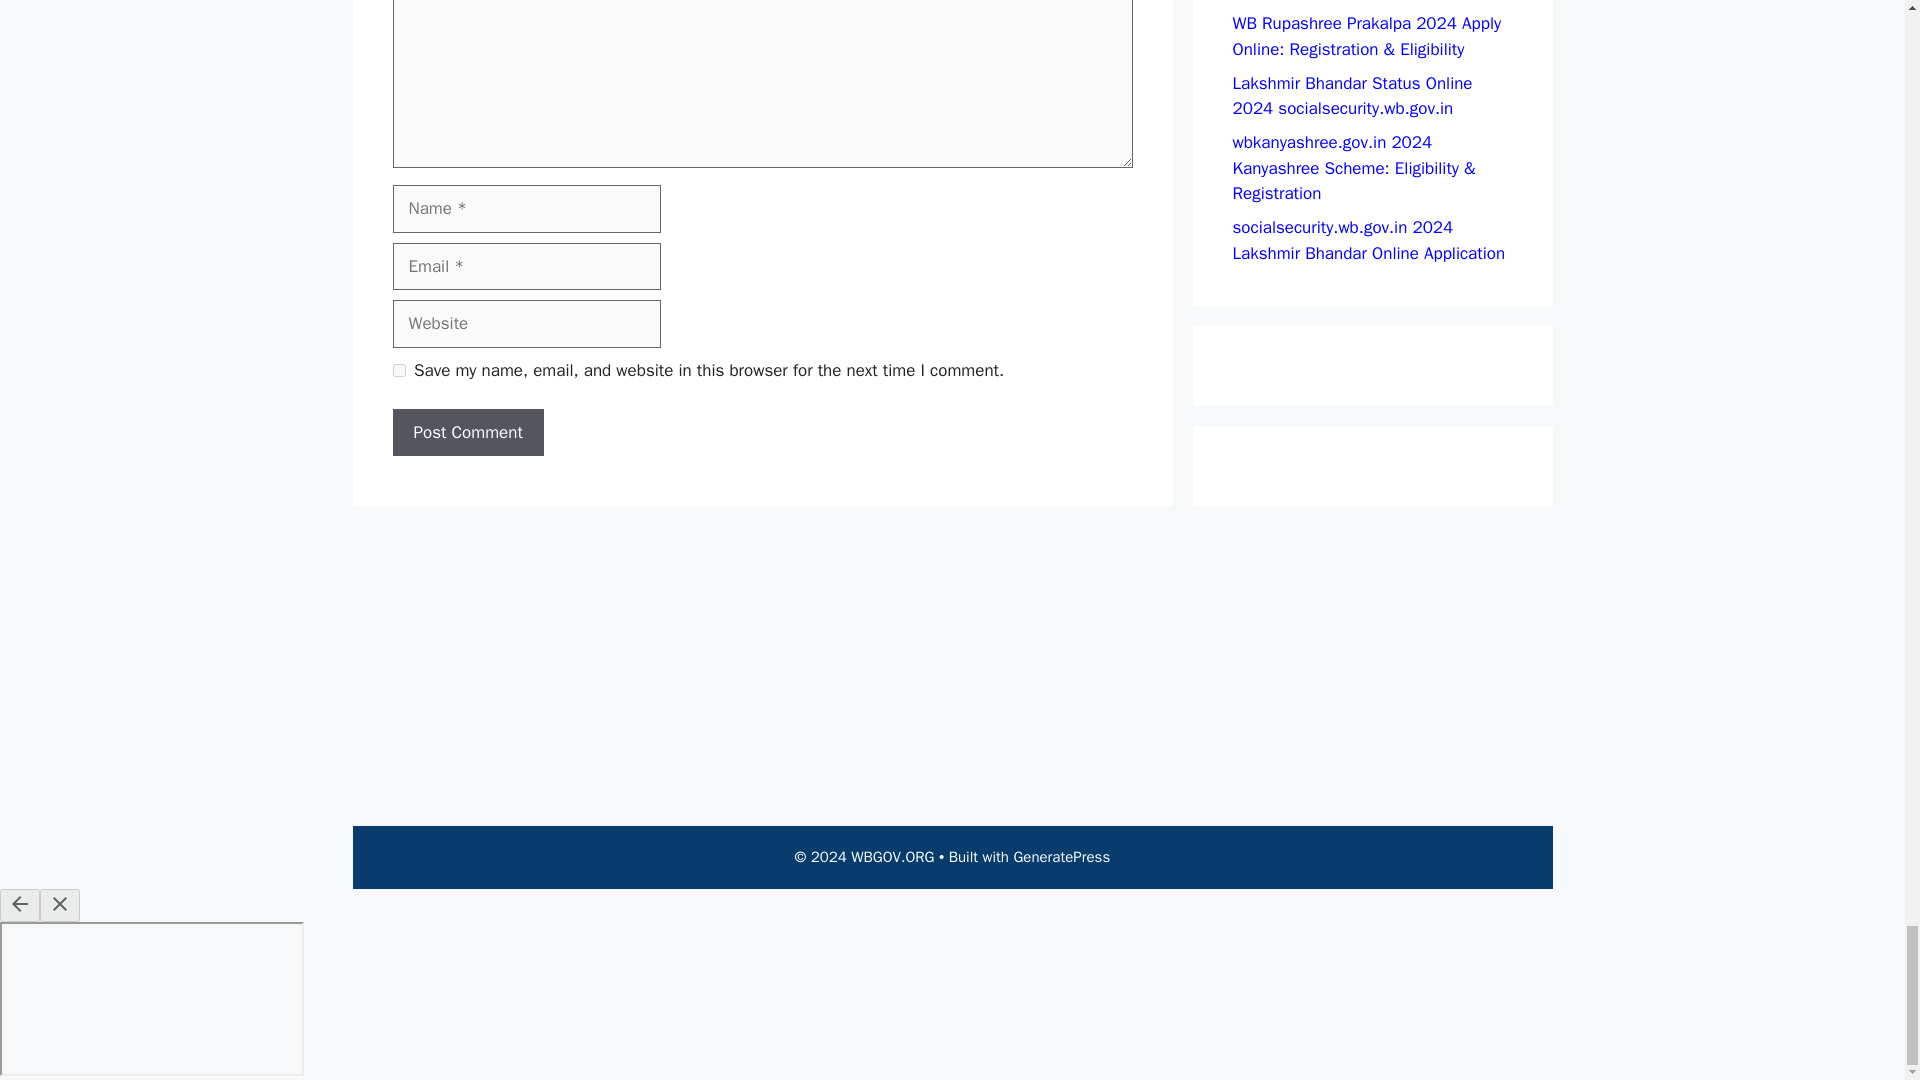 This screenshot has height=1080, width=1920. Describe the element at coordinates (467, 432) in the screenshot. I see `Post Comment` at that location.